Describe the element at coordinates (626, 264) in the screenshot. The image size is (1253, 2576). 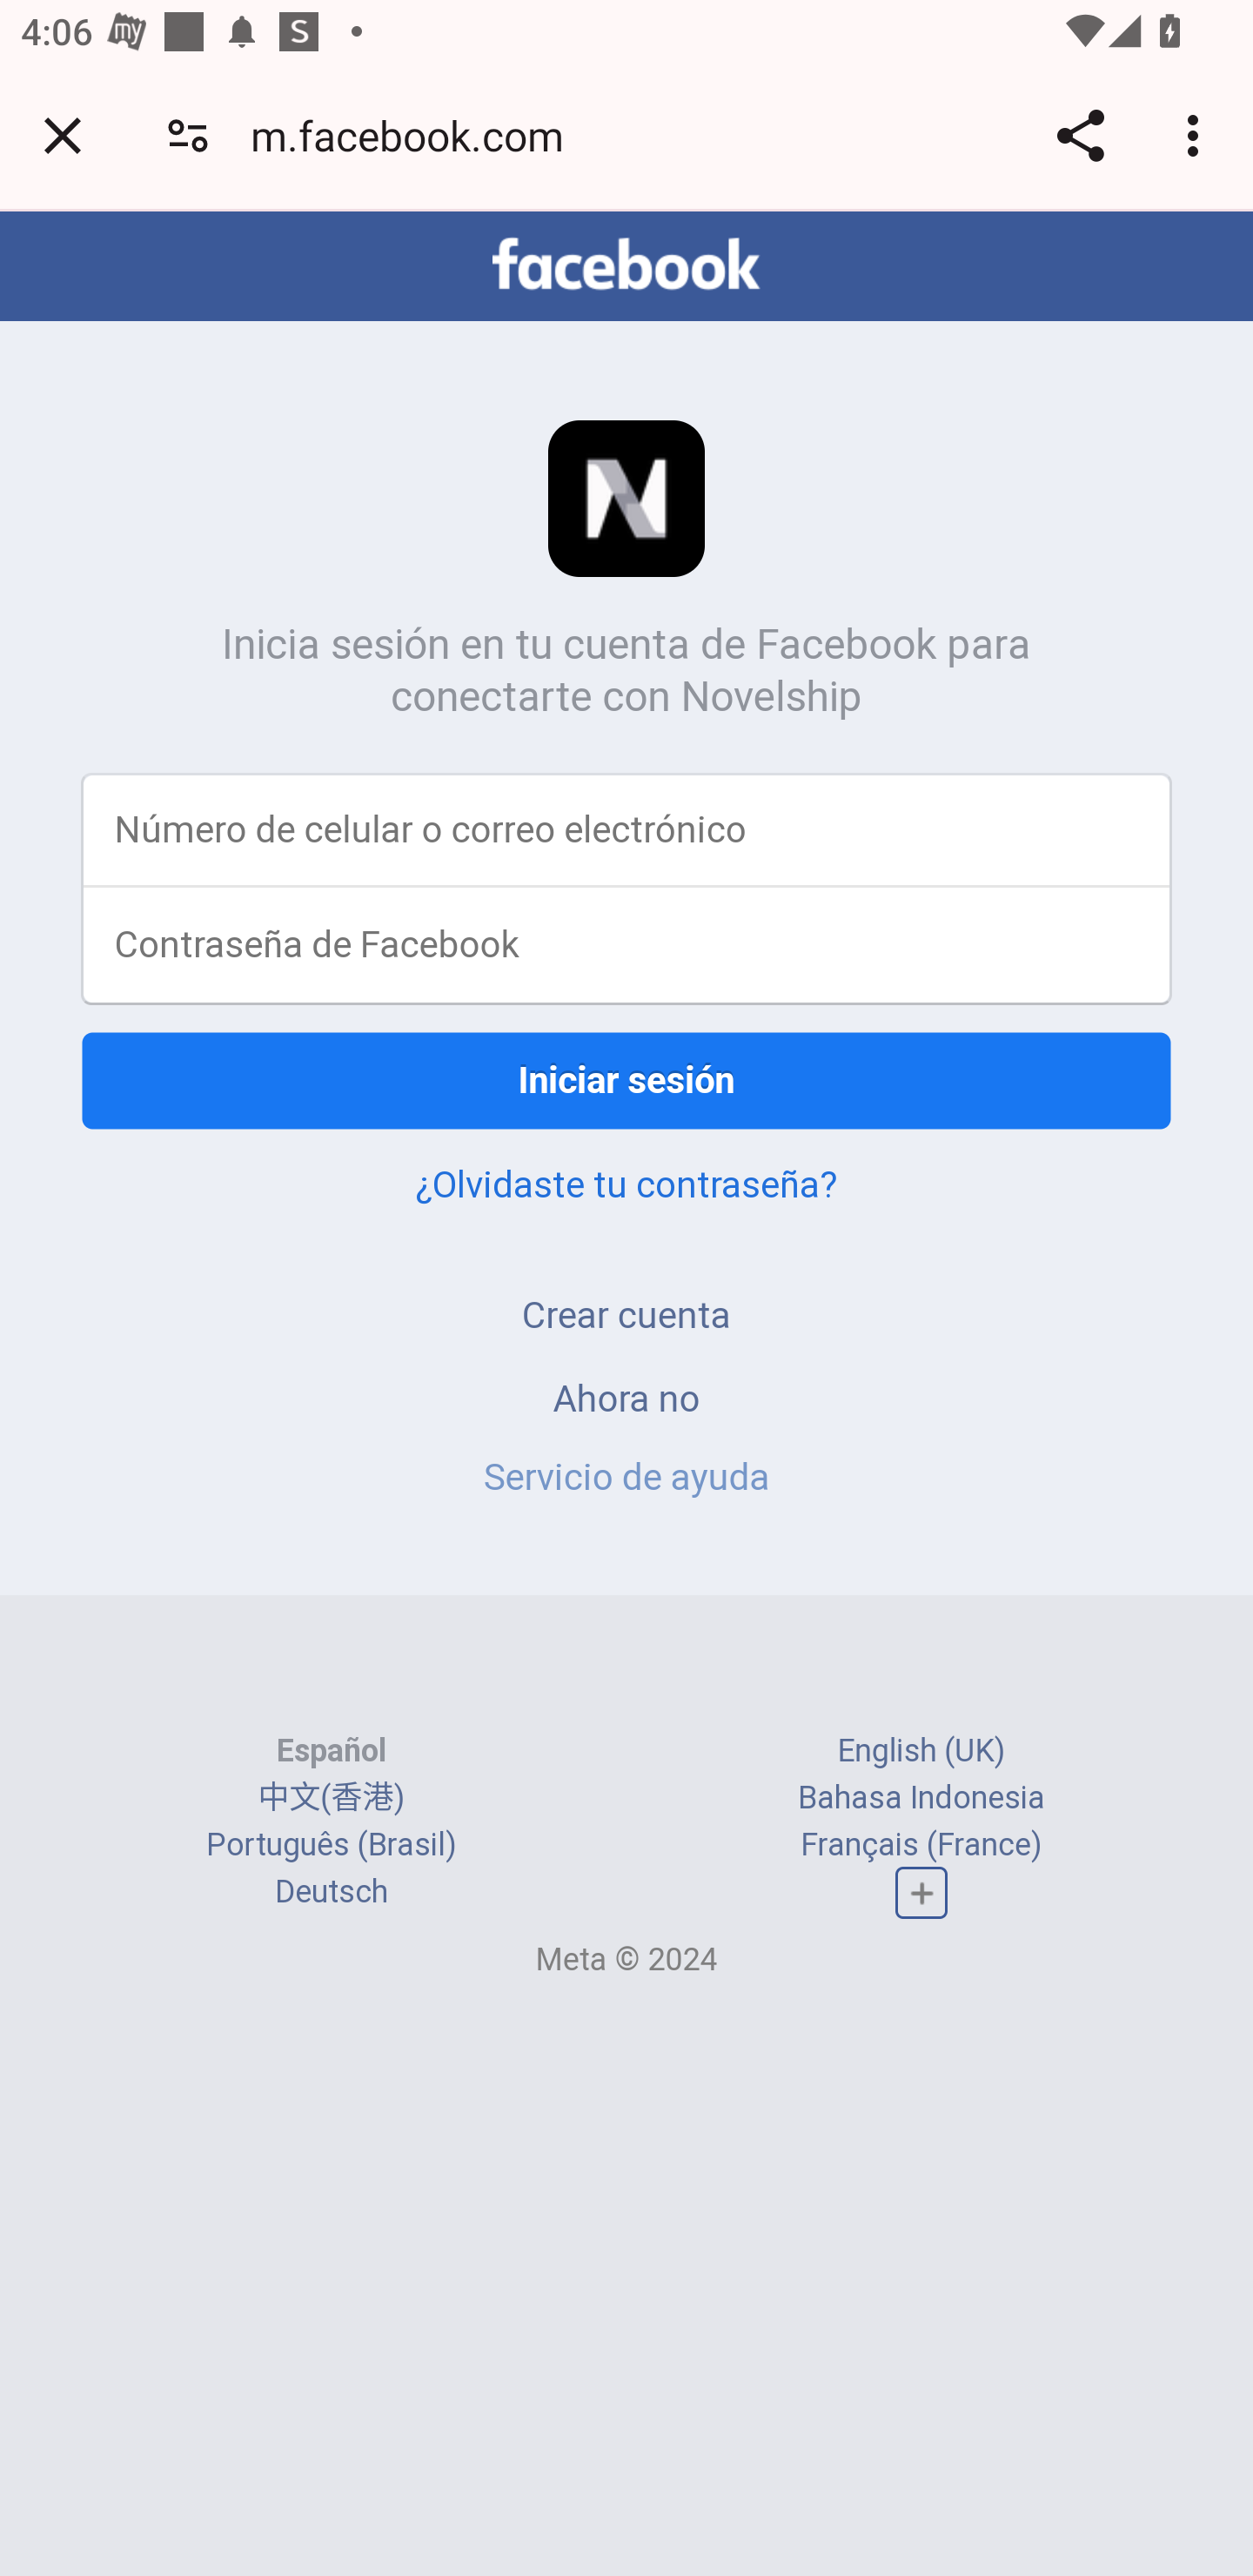
I see `facebook` at that location.